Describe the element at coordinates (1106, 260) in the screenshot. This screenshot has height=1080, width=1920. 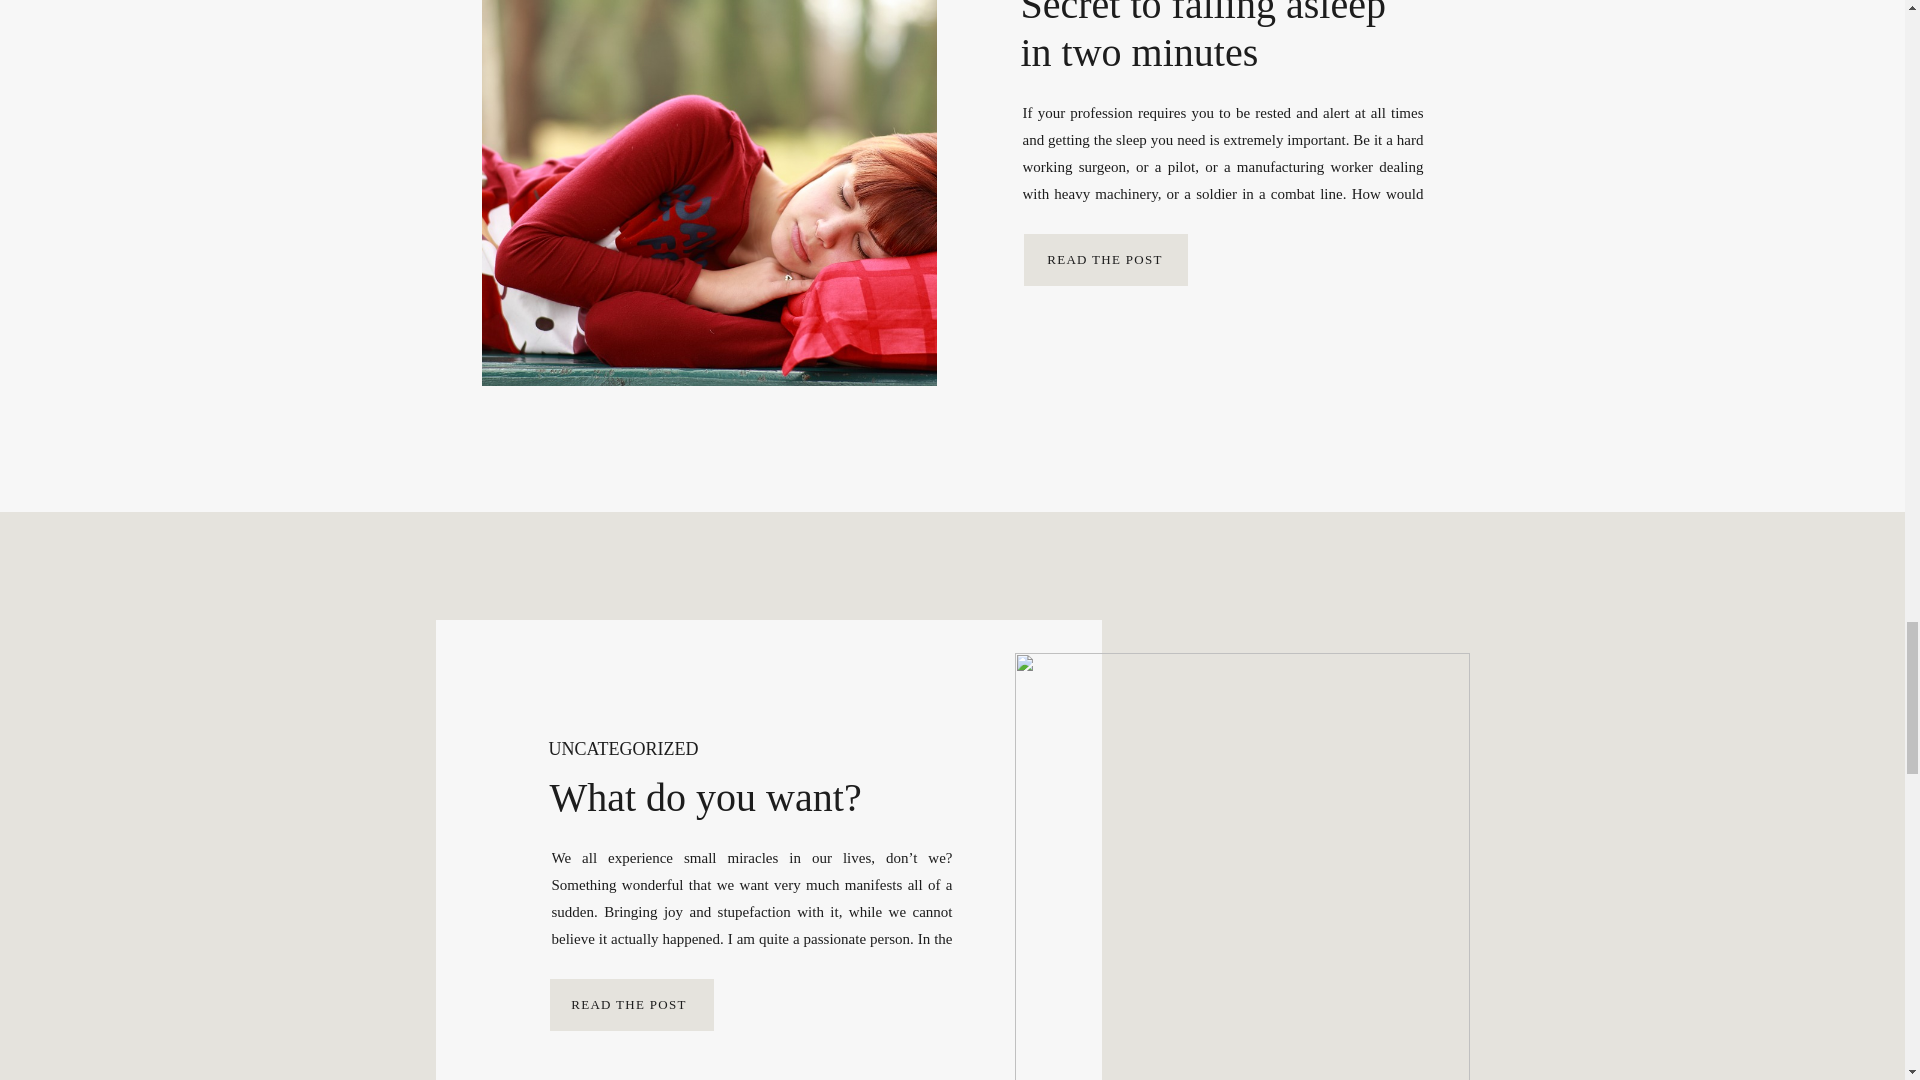
I see `Secret to falling asleep in two minutes` at that location.